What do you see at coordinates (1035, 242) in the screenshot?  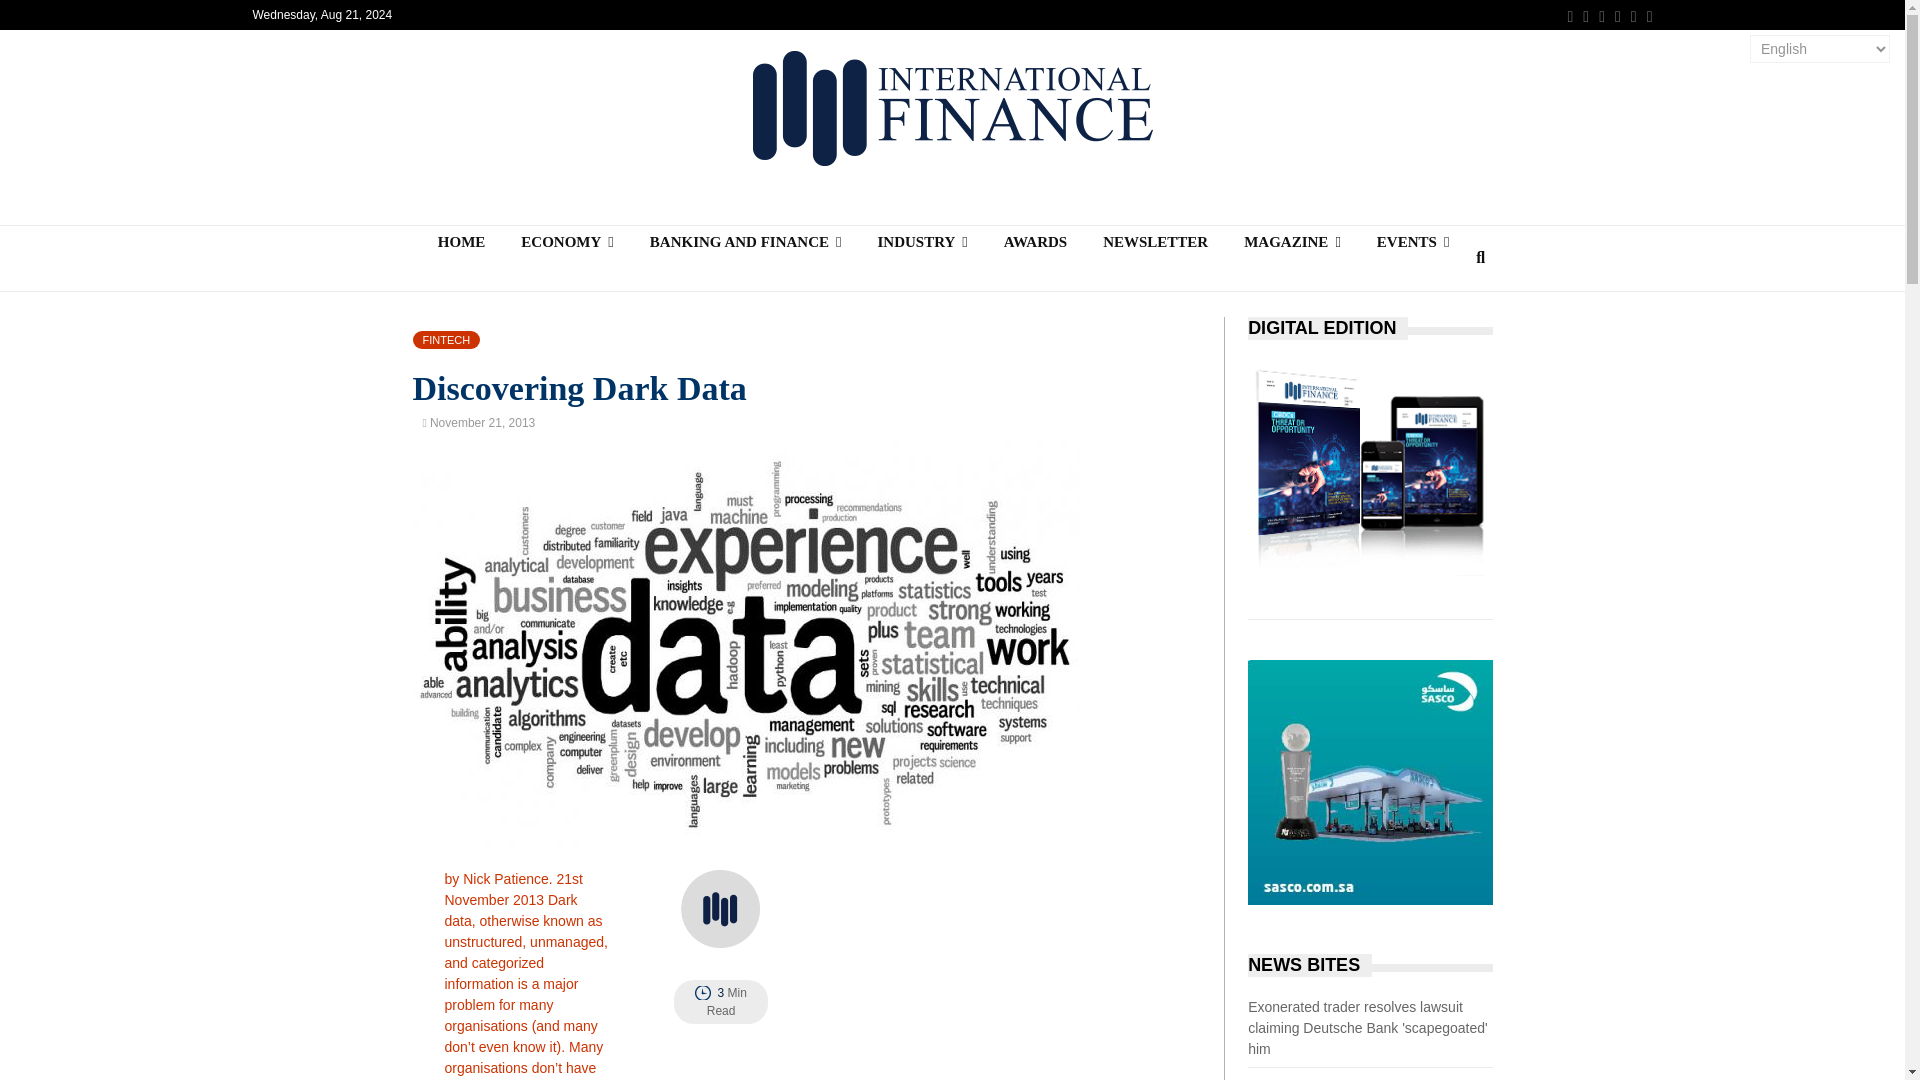 I see `AWARDS` at bounding box center [1035, 242].